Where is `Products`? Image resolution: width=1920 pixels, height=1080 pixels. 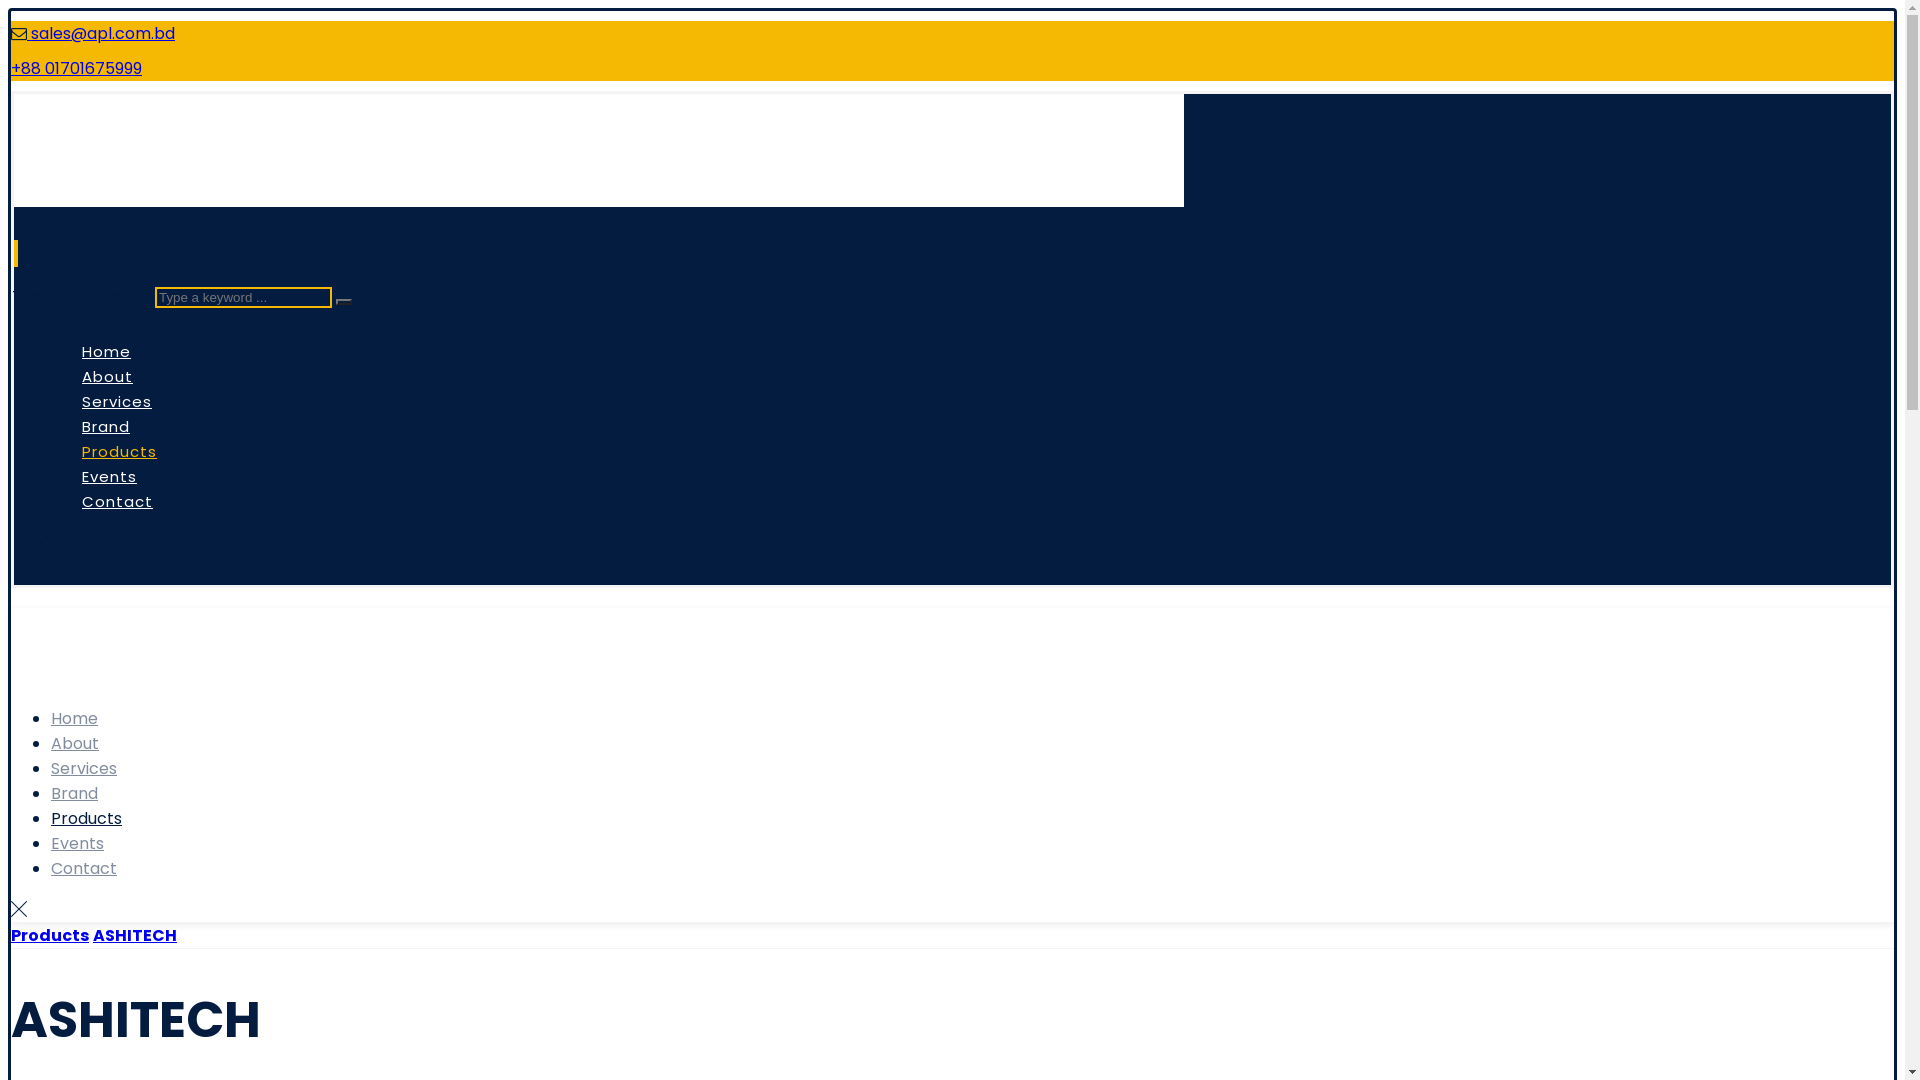 Products is located at coordinates (50, 936).